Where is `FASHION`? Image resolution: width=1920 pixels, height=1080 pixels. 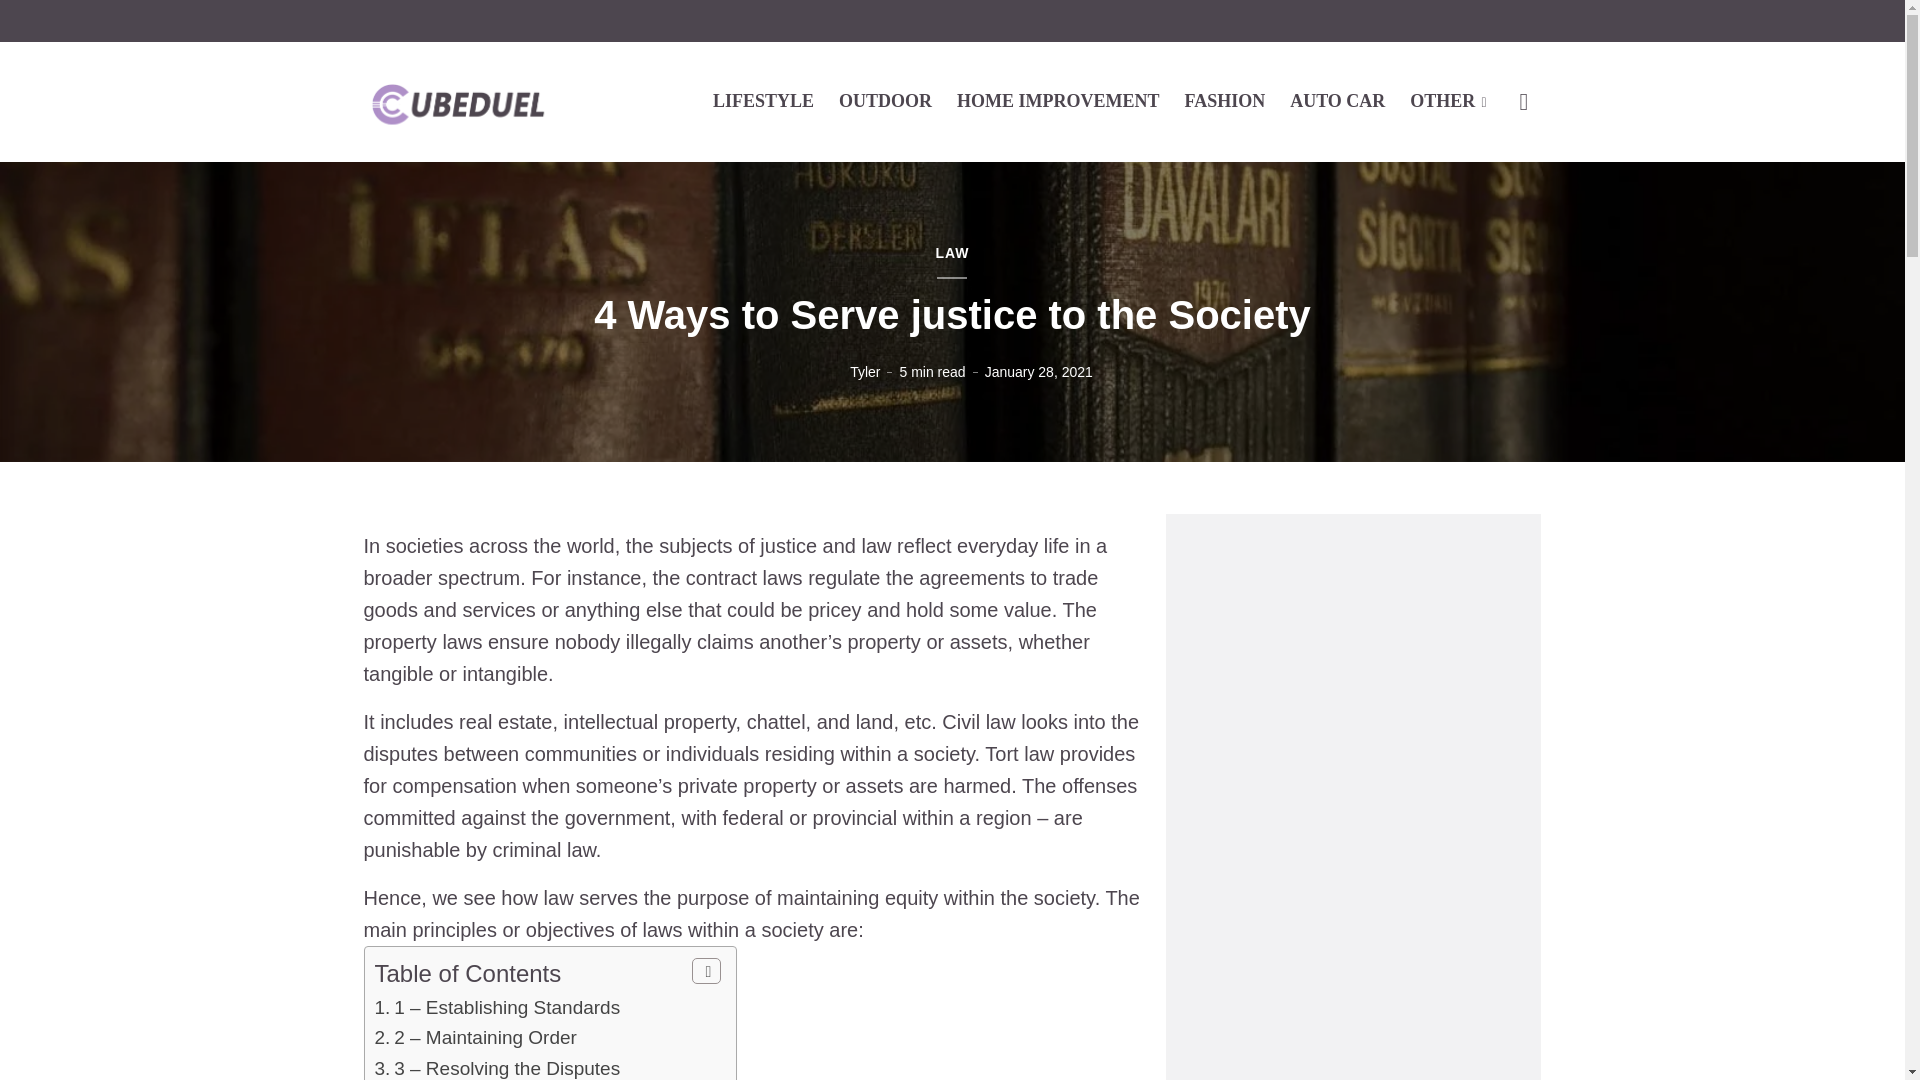
FASHION is located at coordinates (1224, 100).